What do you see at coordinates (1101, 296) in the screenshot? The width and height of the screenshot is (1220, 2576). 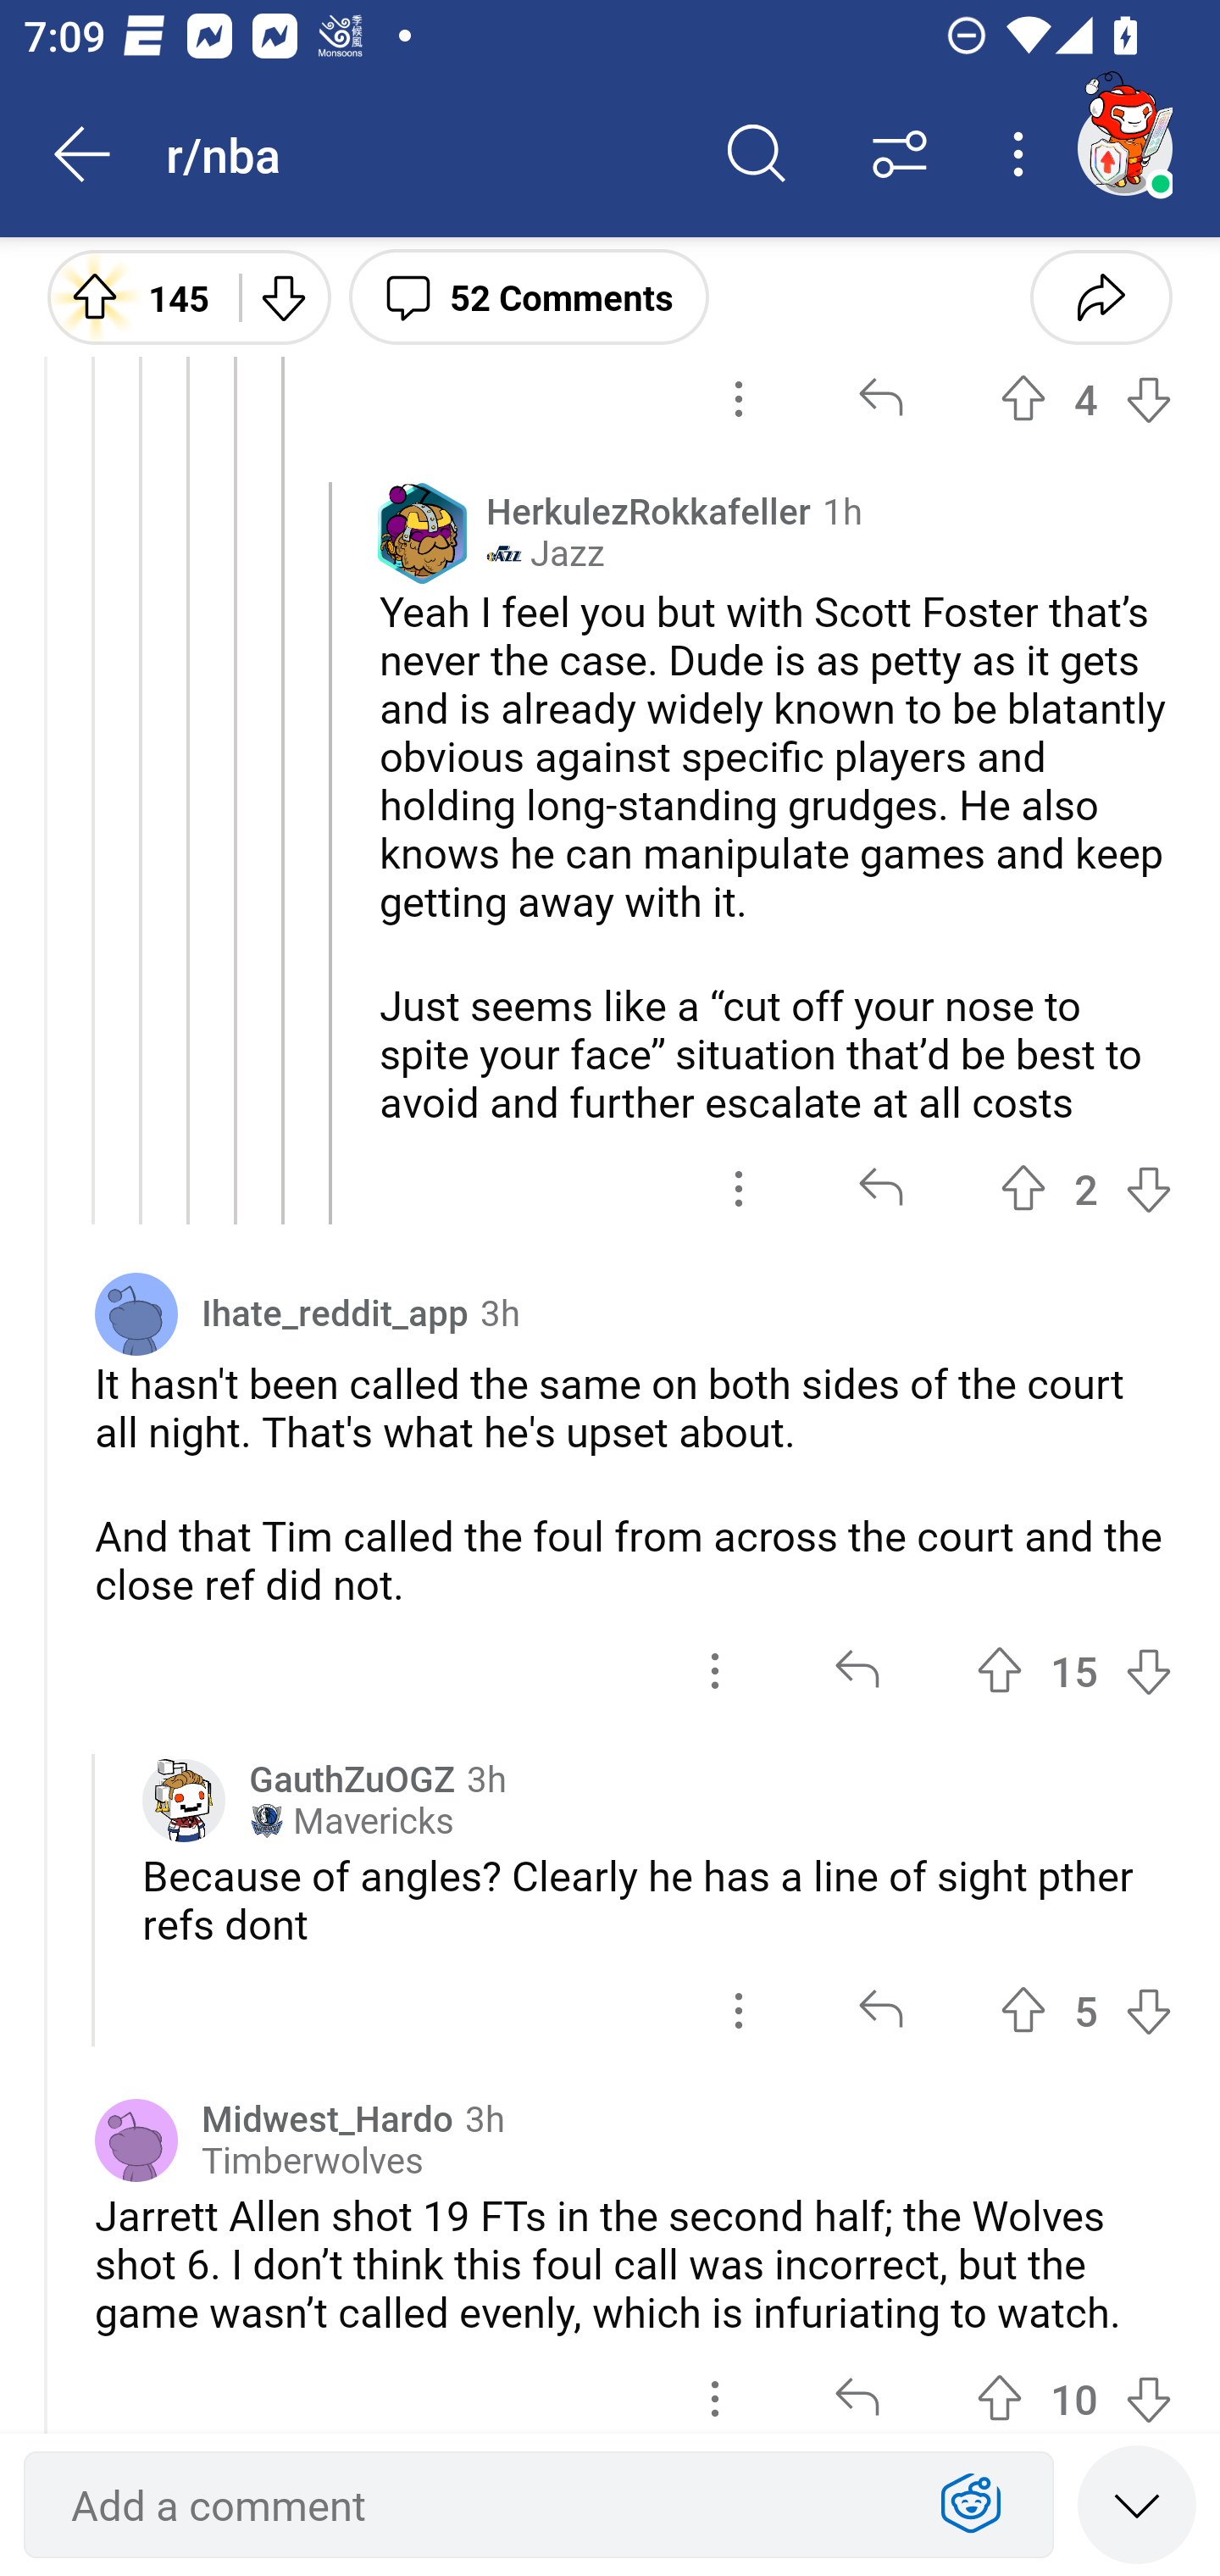 I see `Share` at bounding box center [1101, 296].